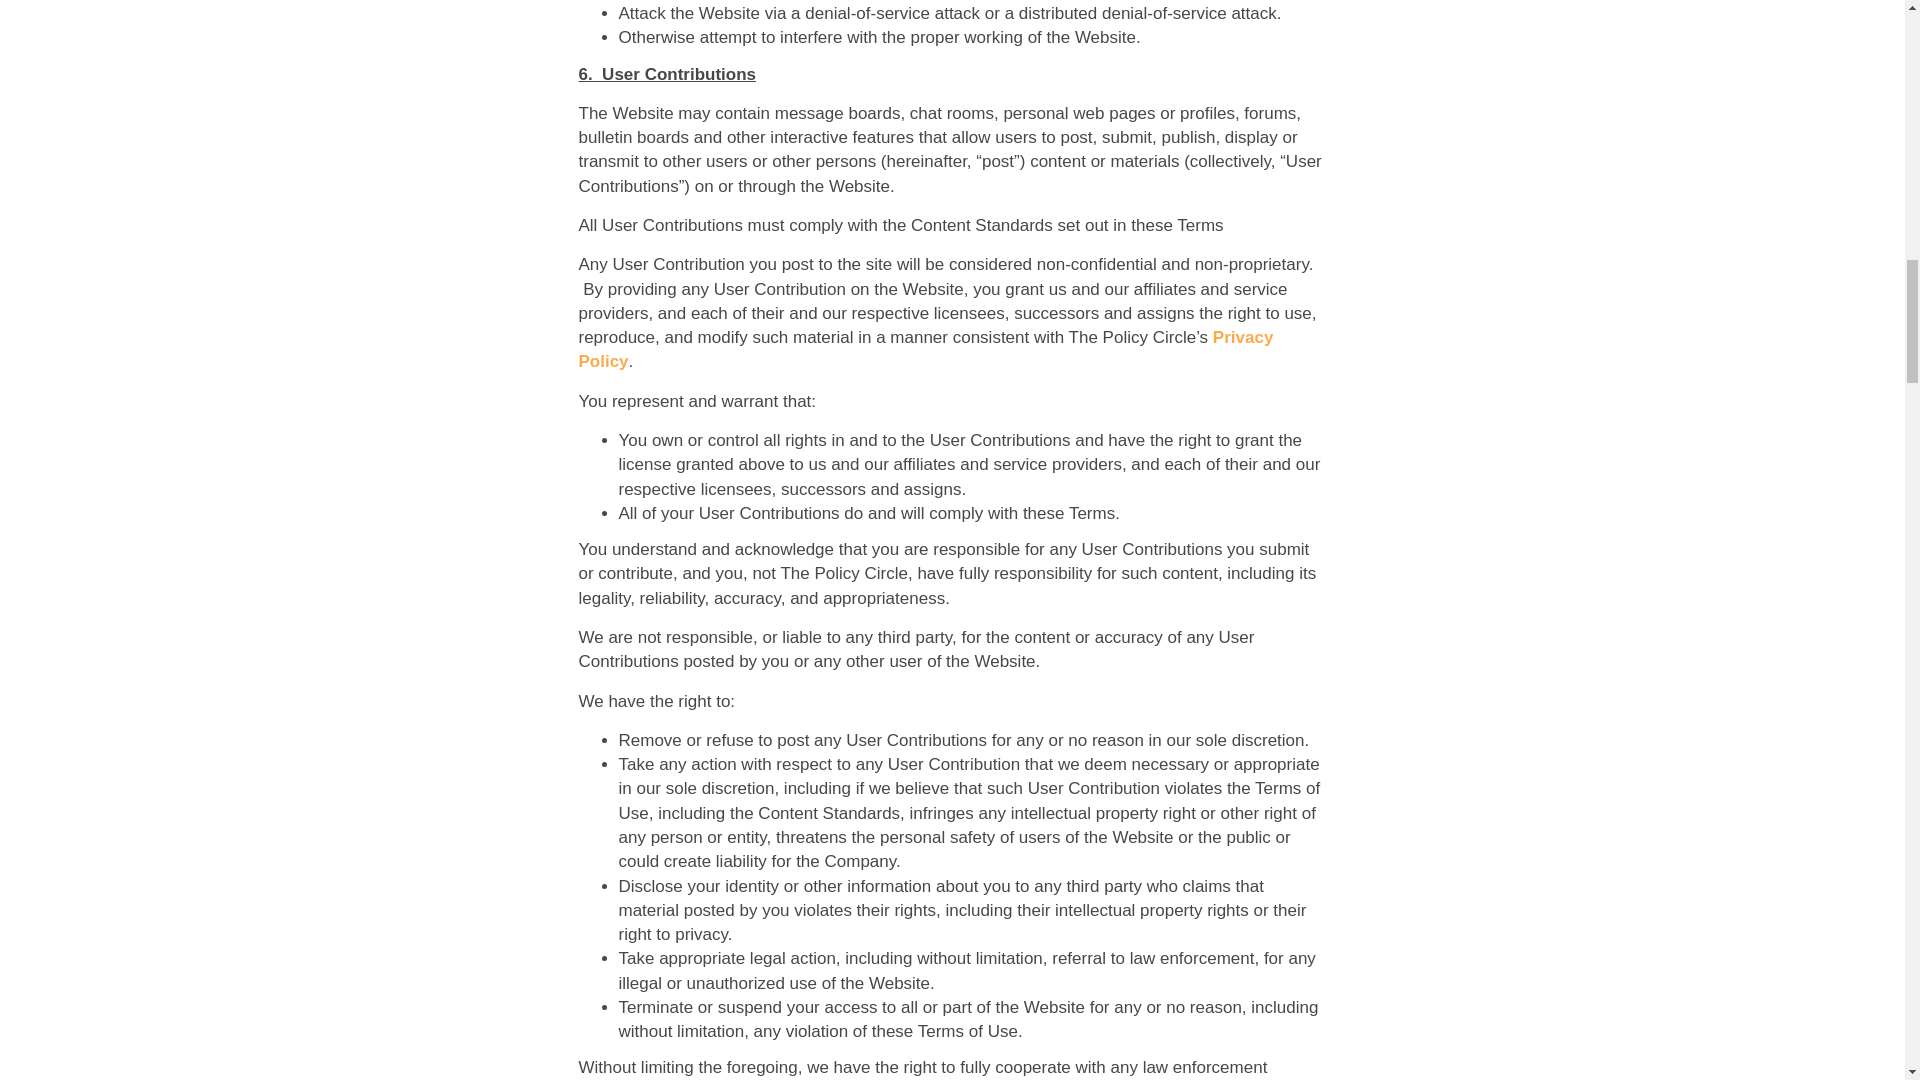  I want to click on Privacy Policy, so click(924, 350).